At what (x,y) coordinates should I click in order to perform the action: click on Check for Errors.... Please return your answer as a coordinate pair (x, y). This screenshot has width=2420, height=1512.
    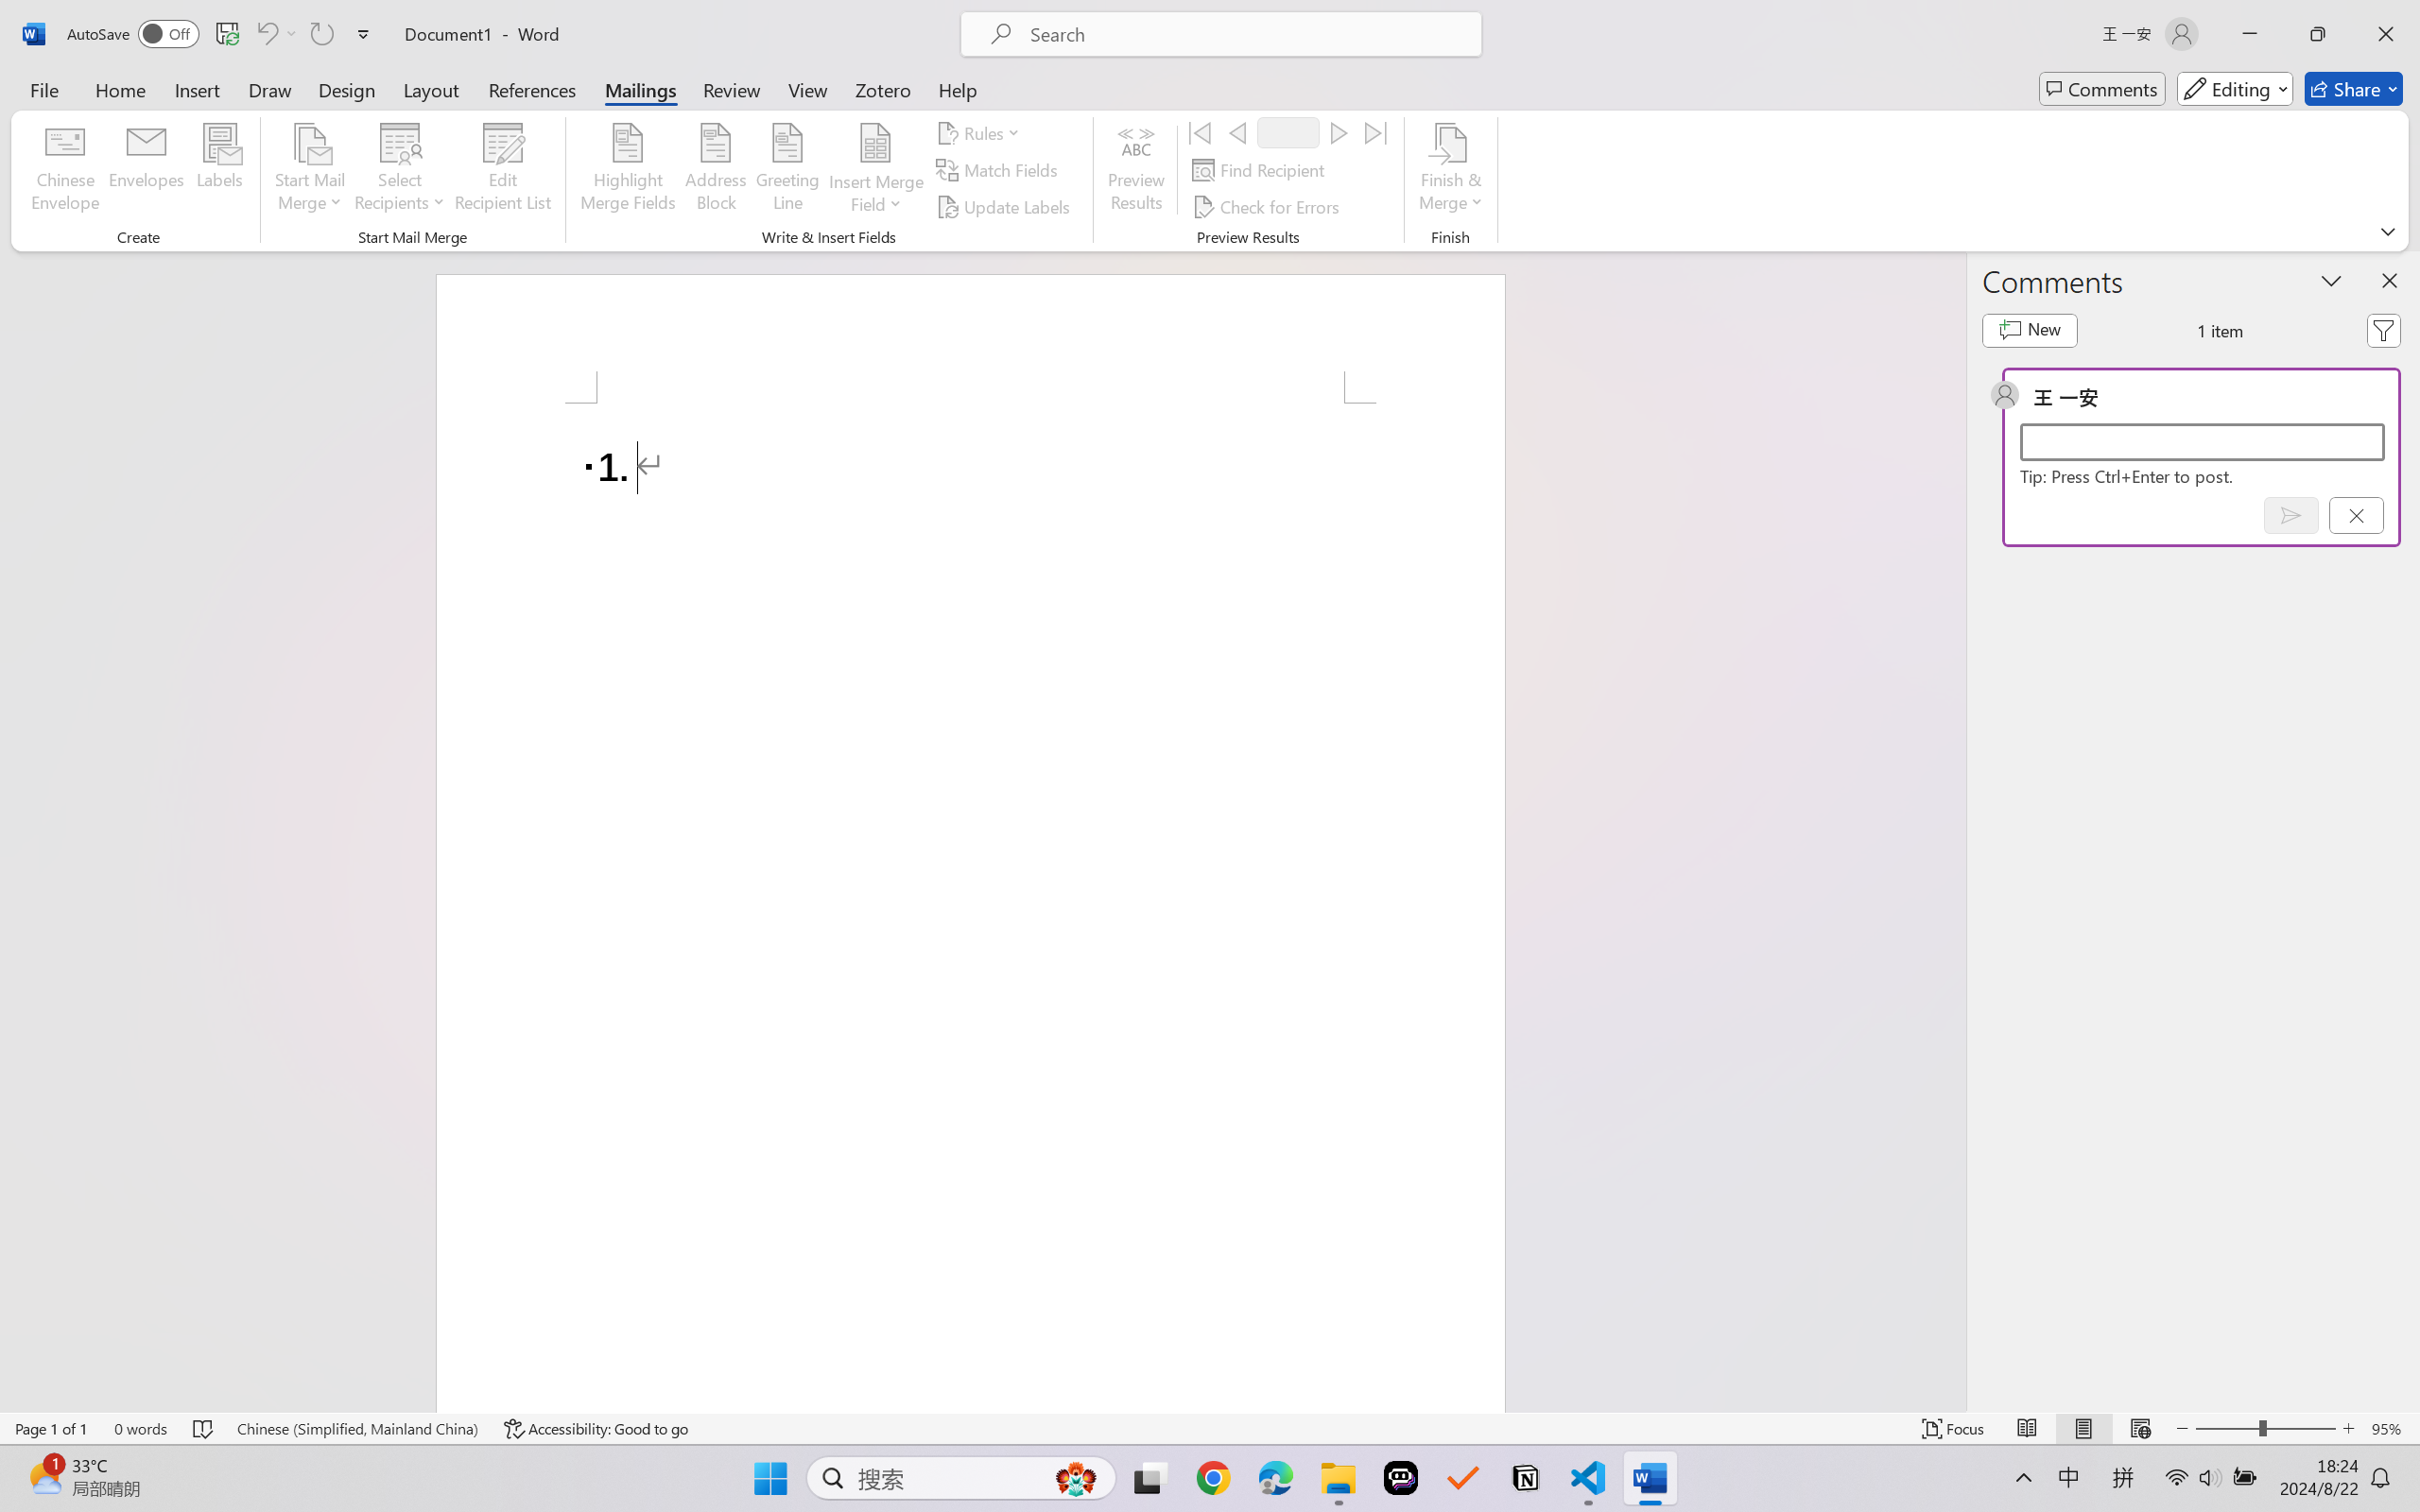
    Looking at the image, I should click on (1269, 206).